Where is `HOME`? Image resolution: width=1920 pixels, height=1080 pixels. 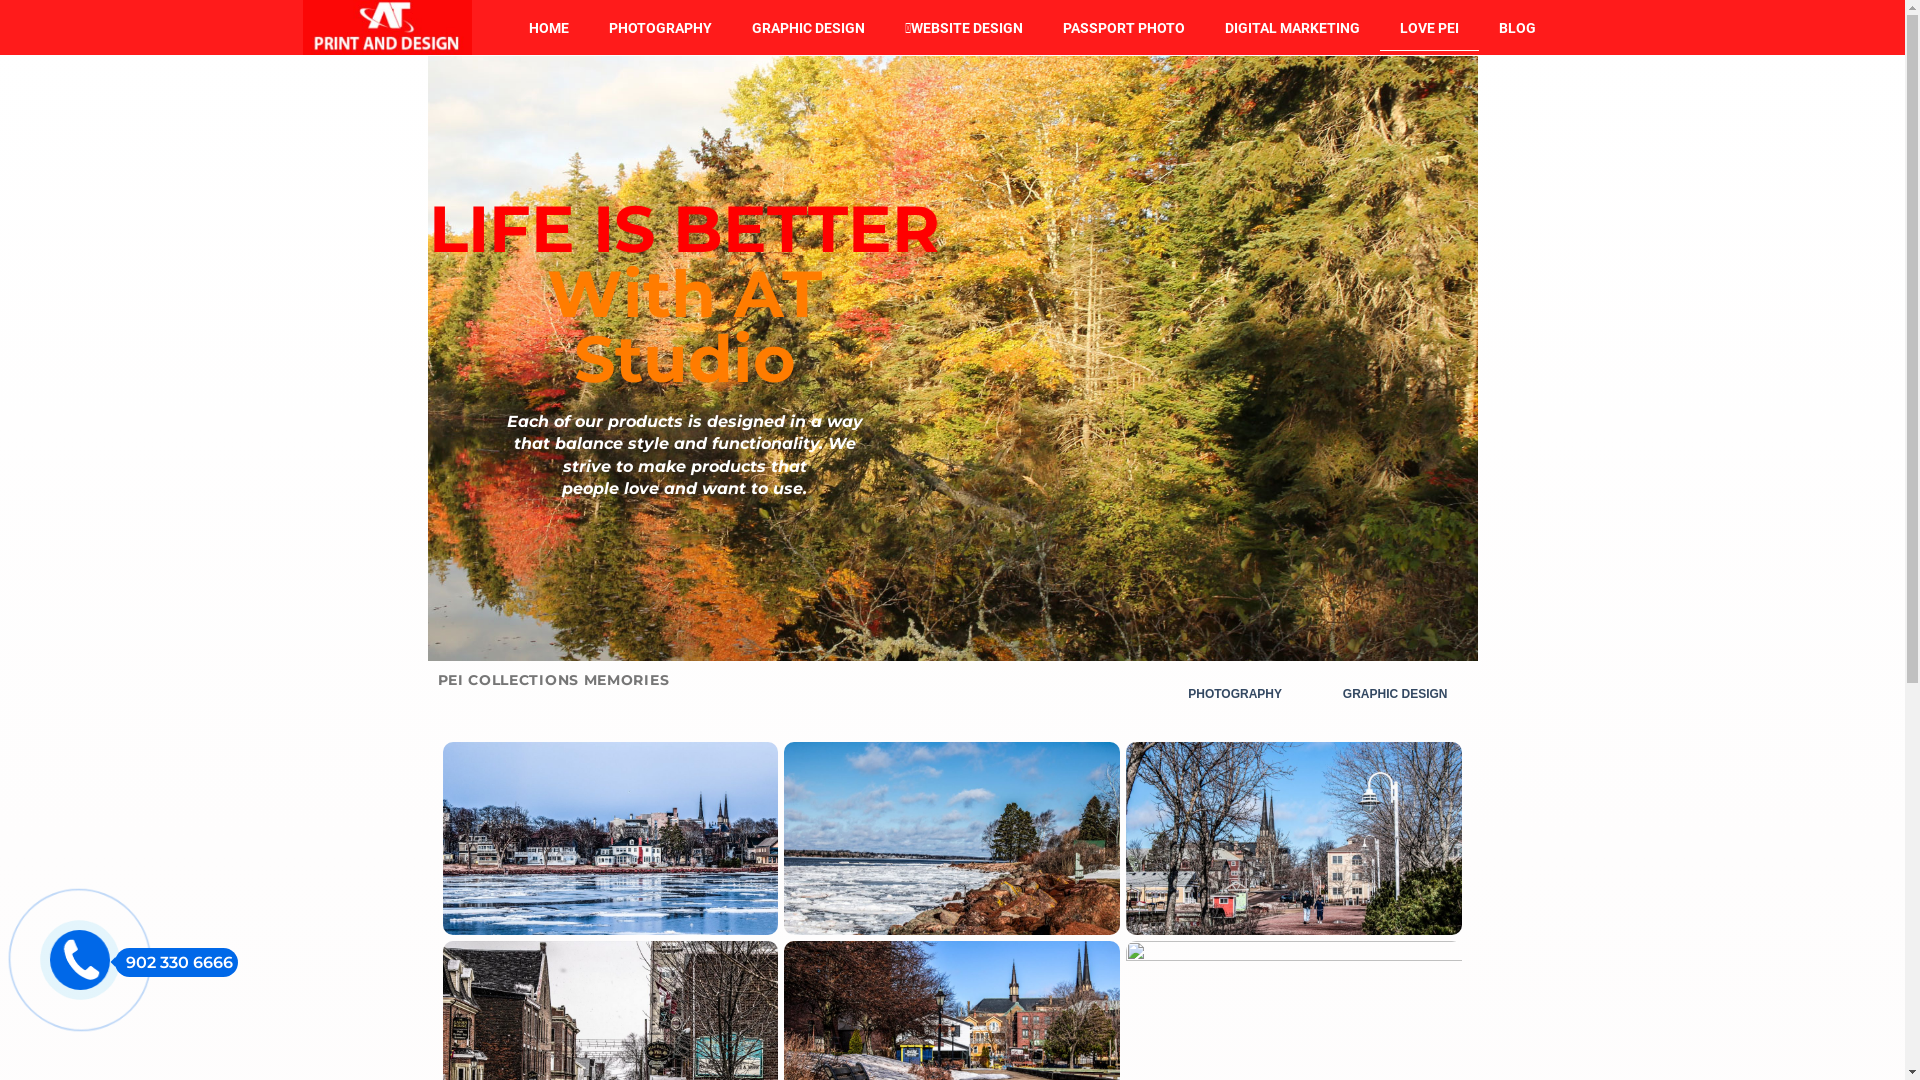 HOME is located at coordinates (548, 27).